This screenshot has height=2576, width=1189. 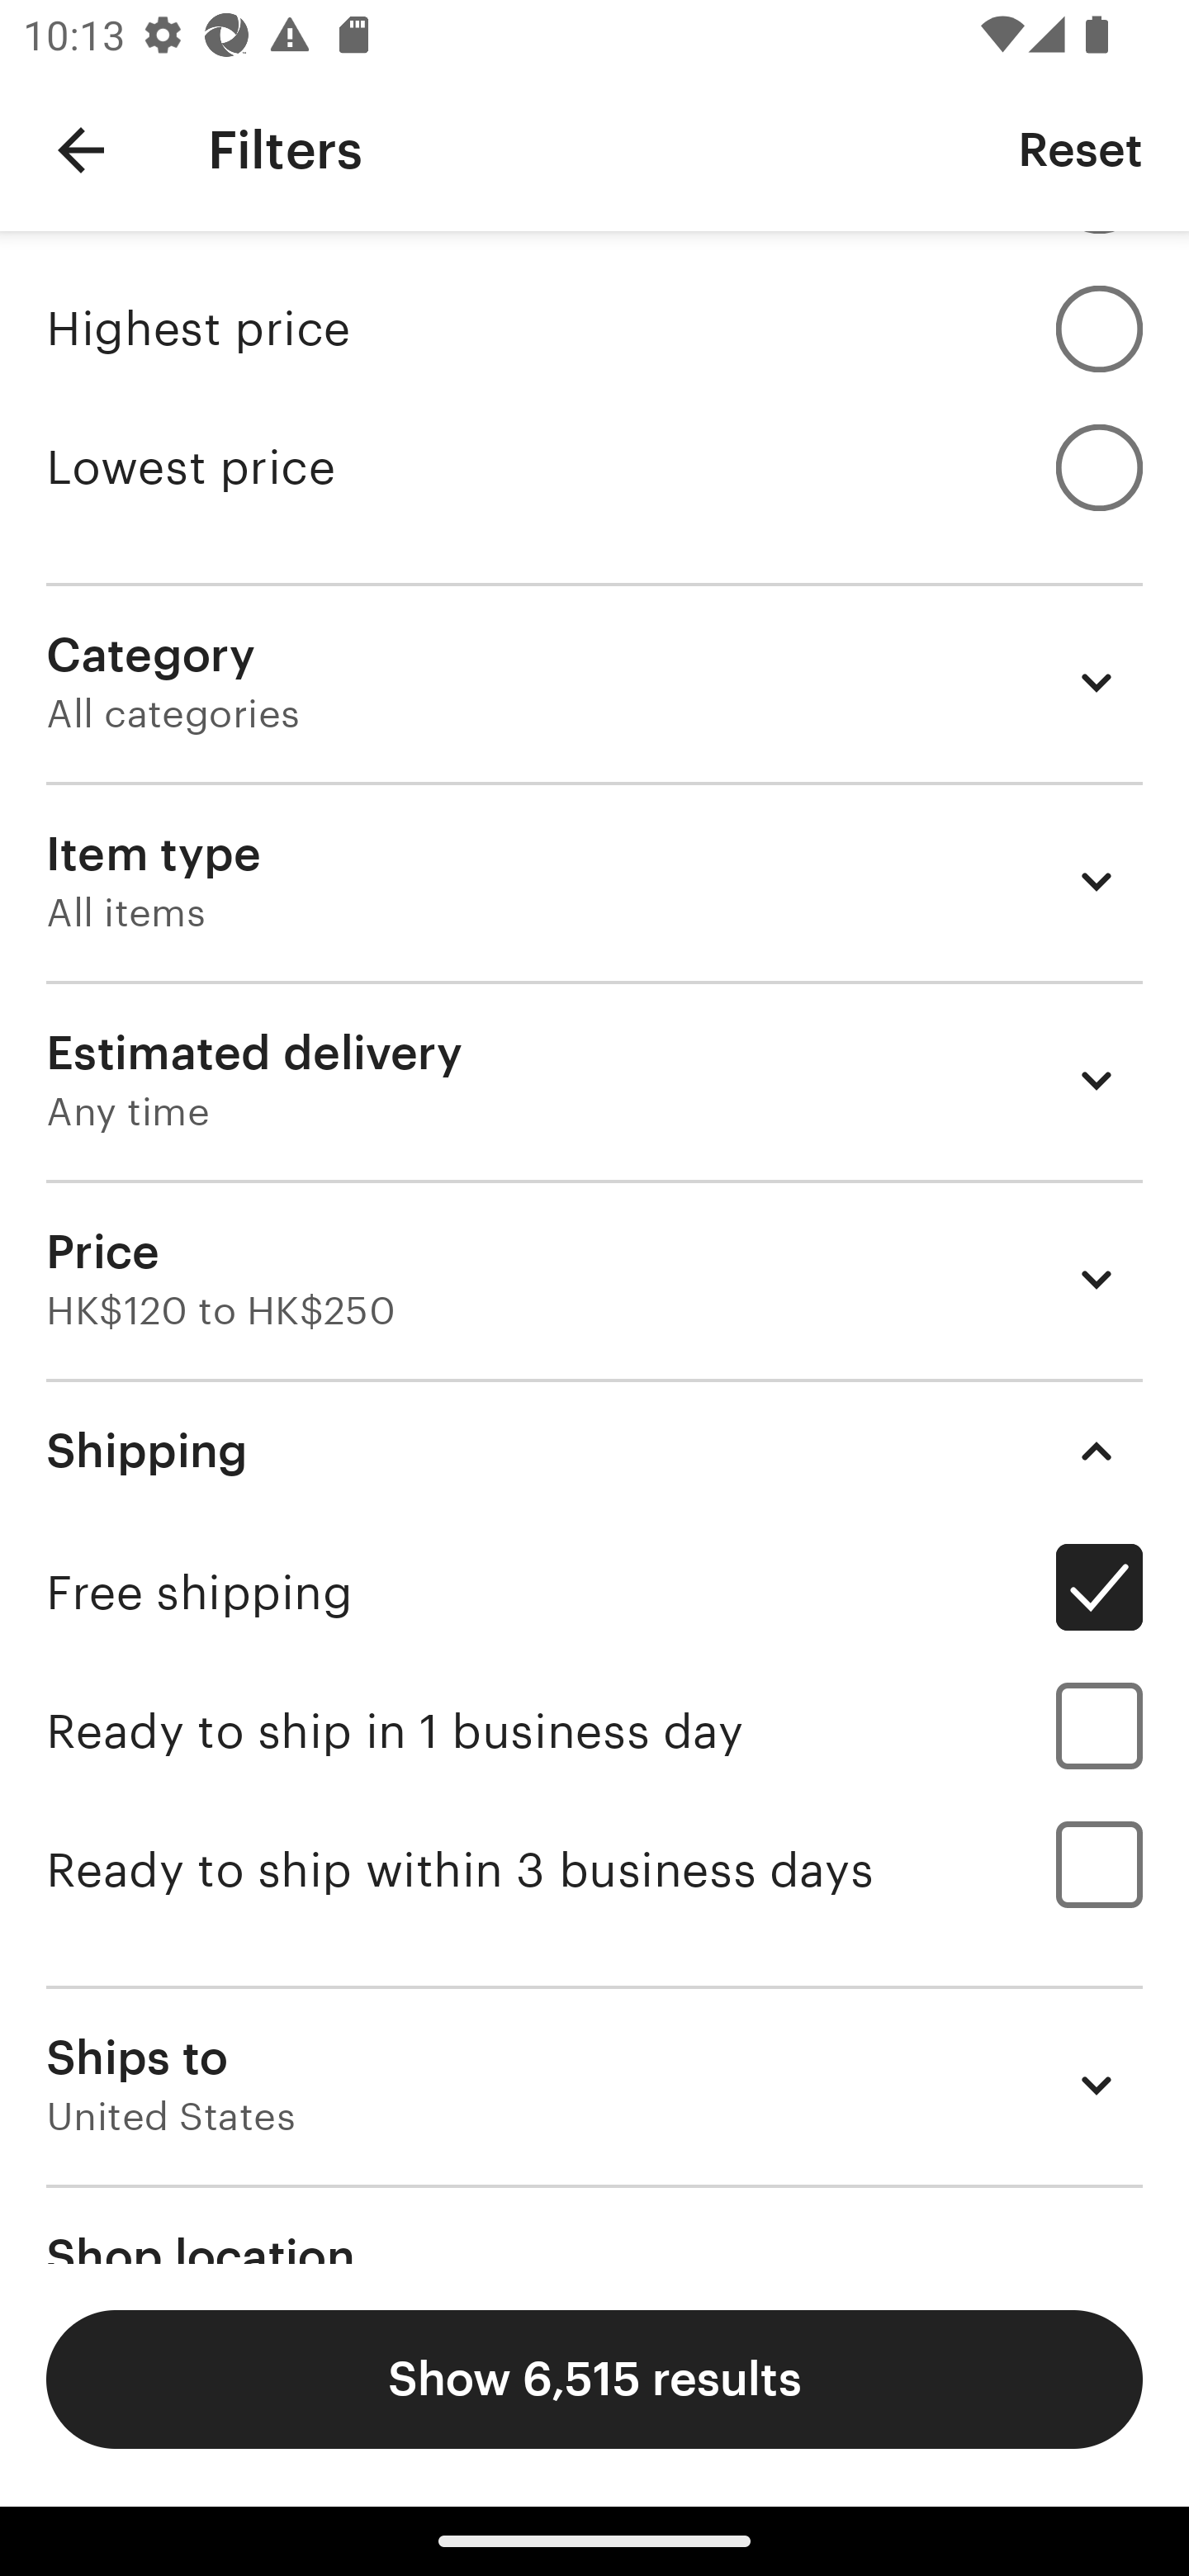 I want to click on Ready to ship within 3 business days, so click(x=594, y=1869).